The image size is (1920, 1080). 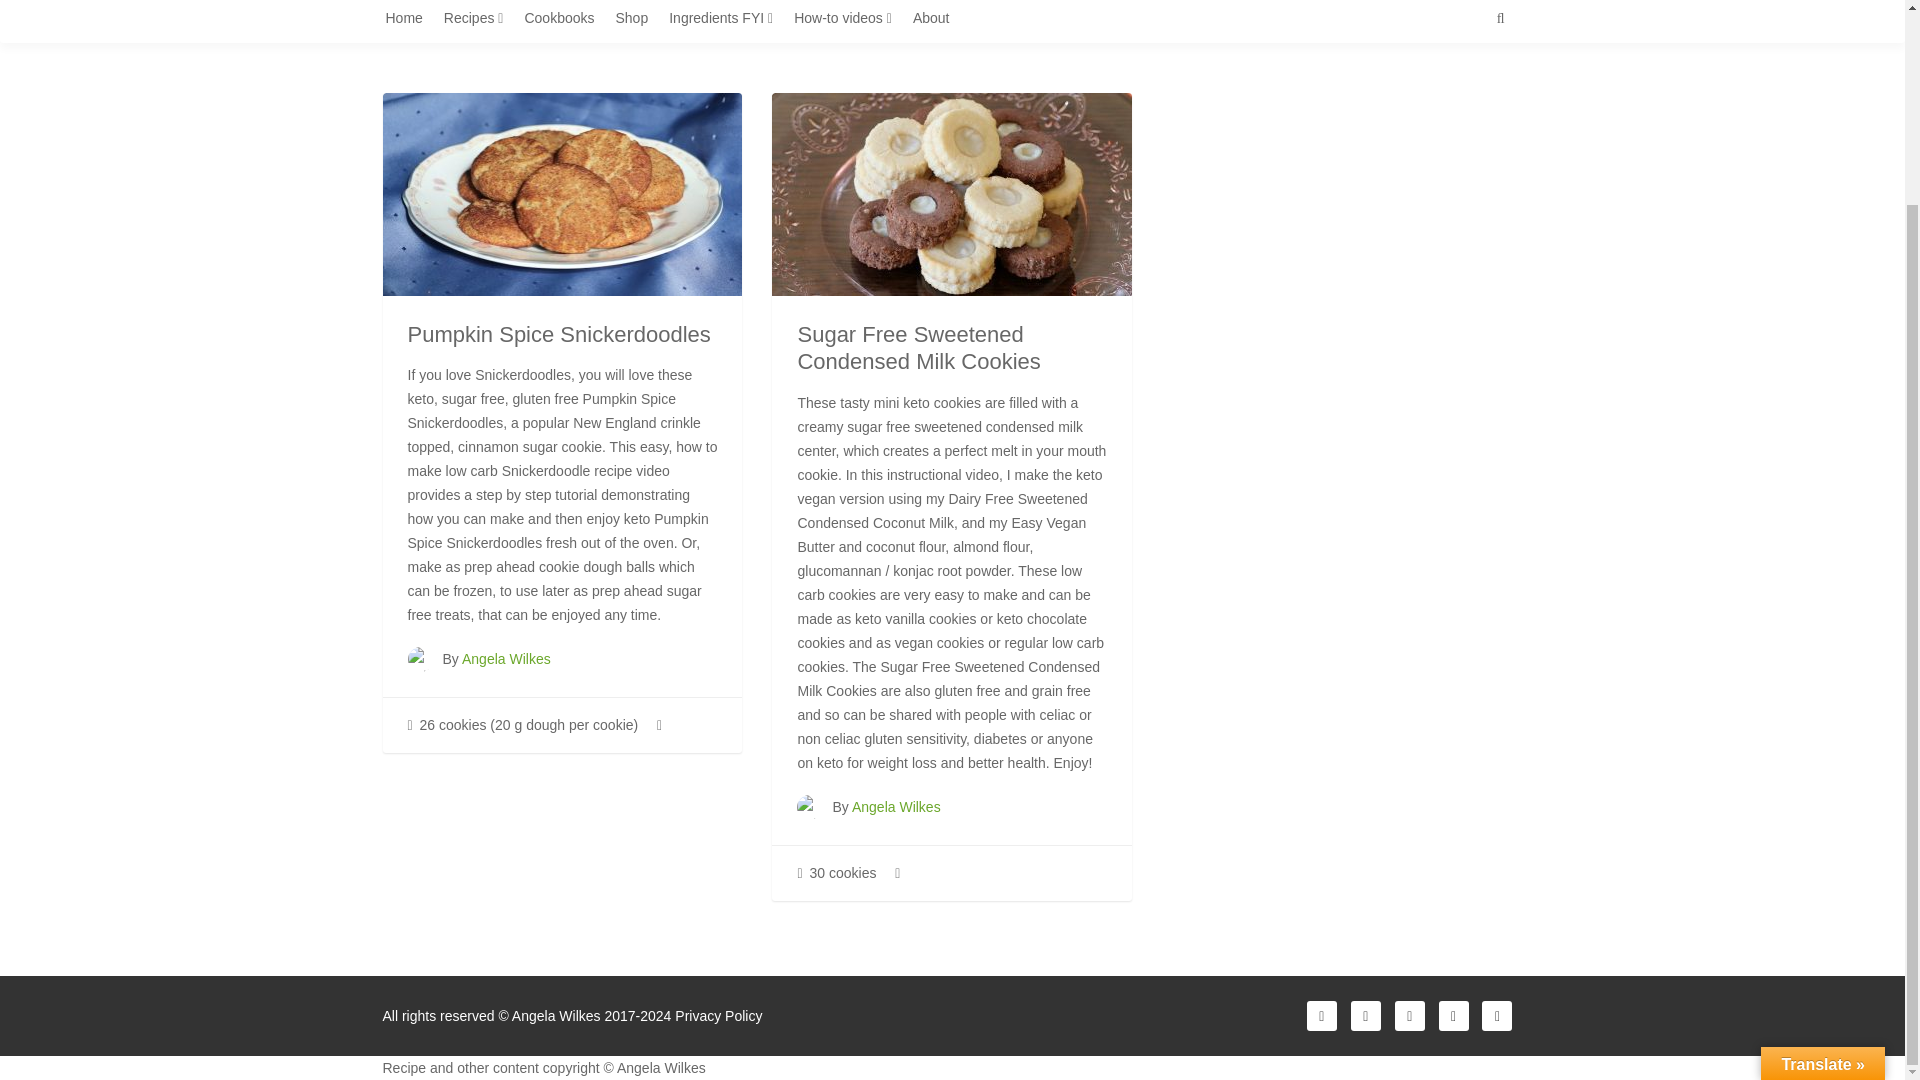 What do you see at coordinates (728, 22) in the screenshot?
I see `Ingredients FYI` at bounding box center [728, 22].